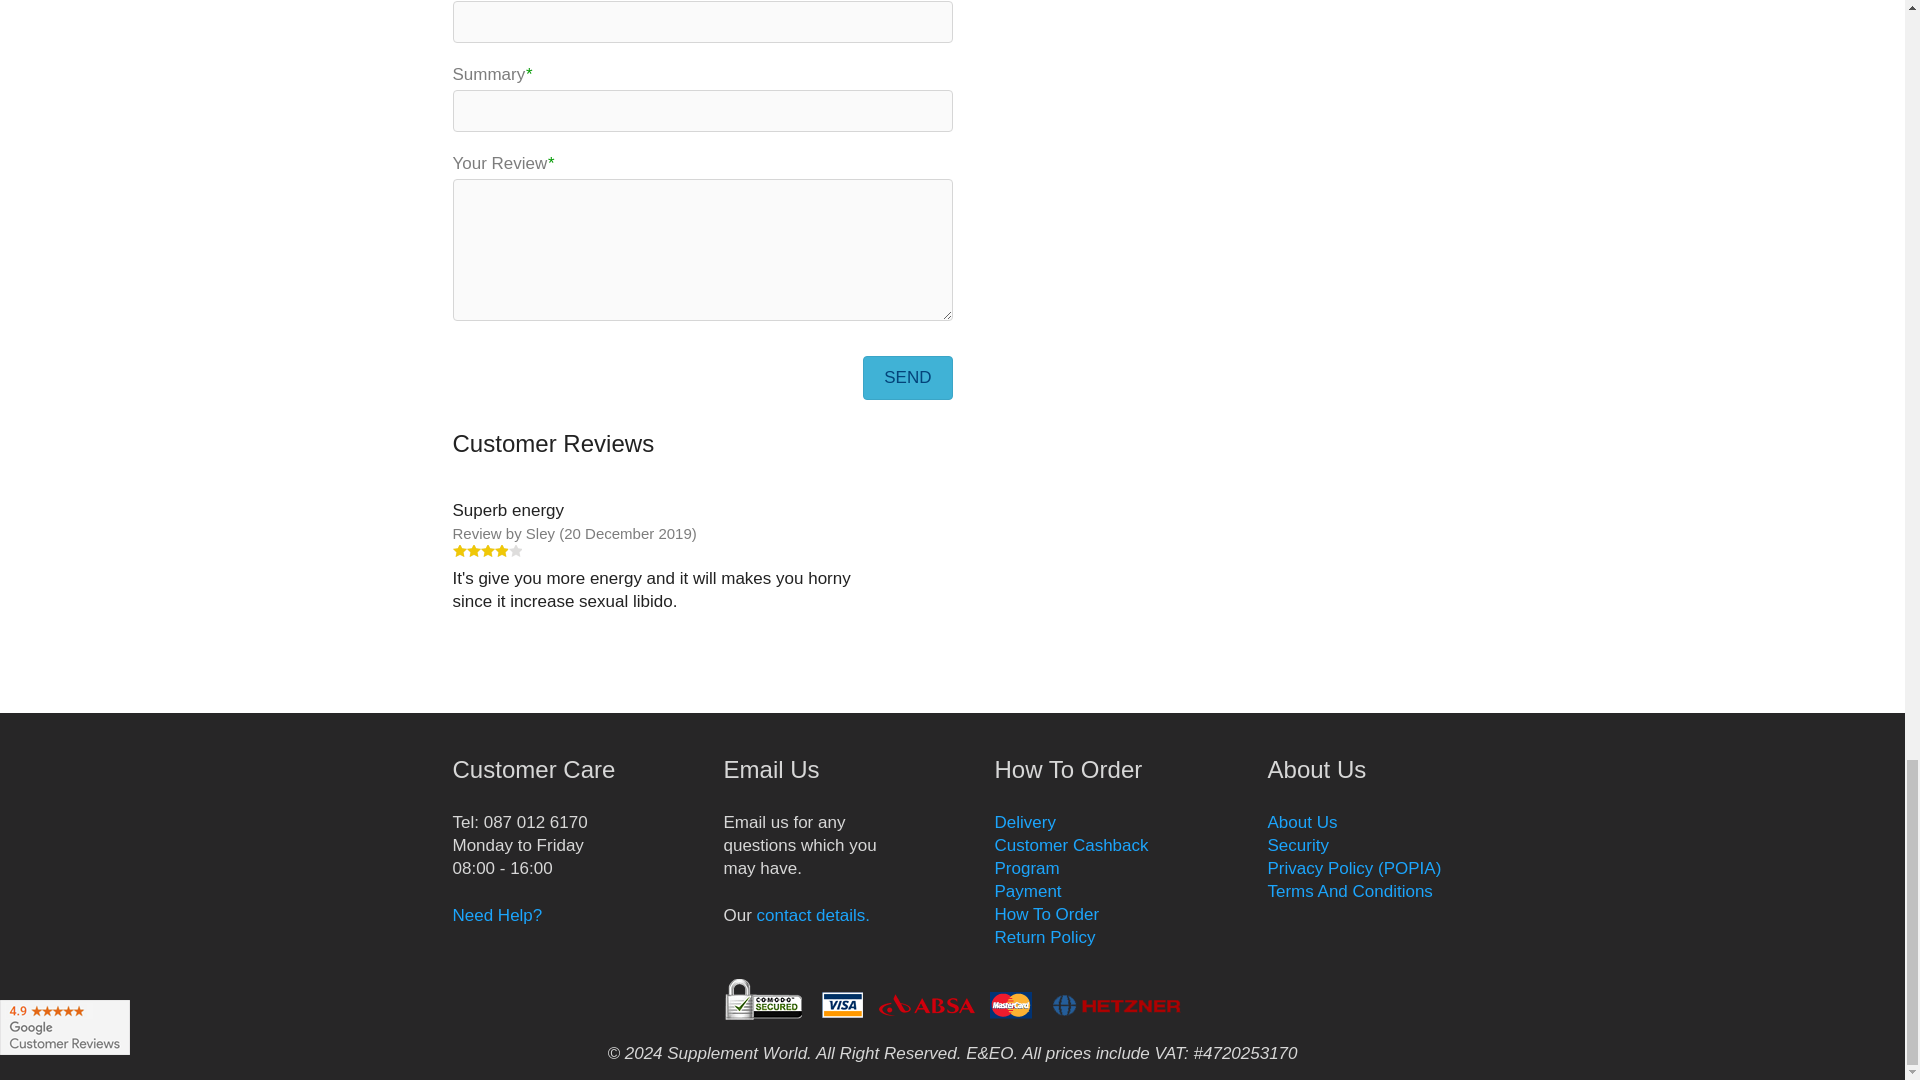 The image size is (1920, 1080). Describe the element at coordinates (1071, 856) in the screenshot. I see `Payment` at that location.